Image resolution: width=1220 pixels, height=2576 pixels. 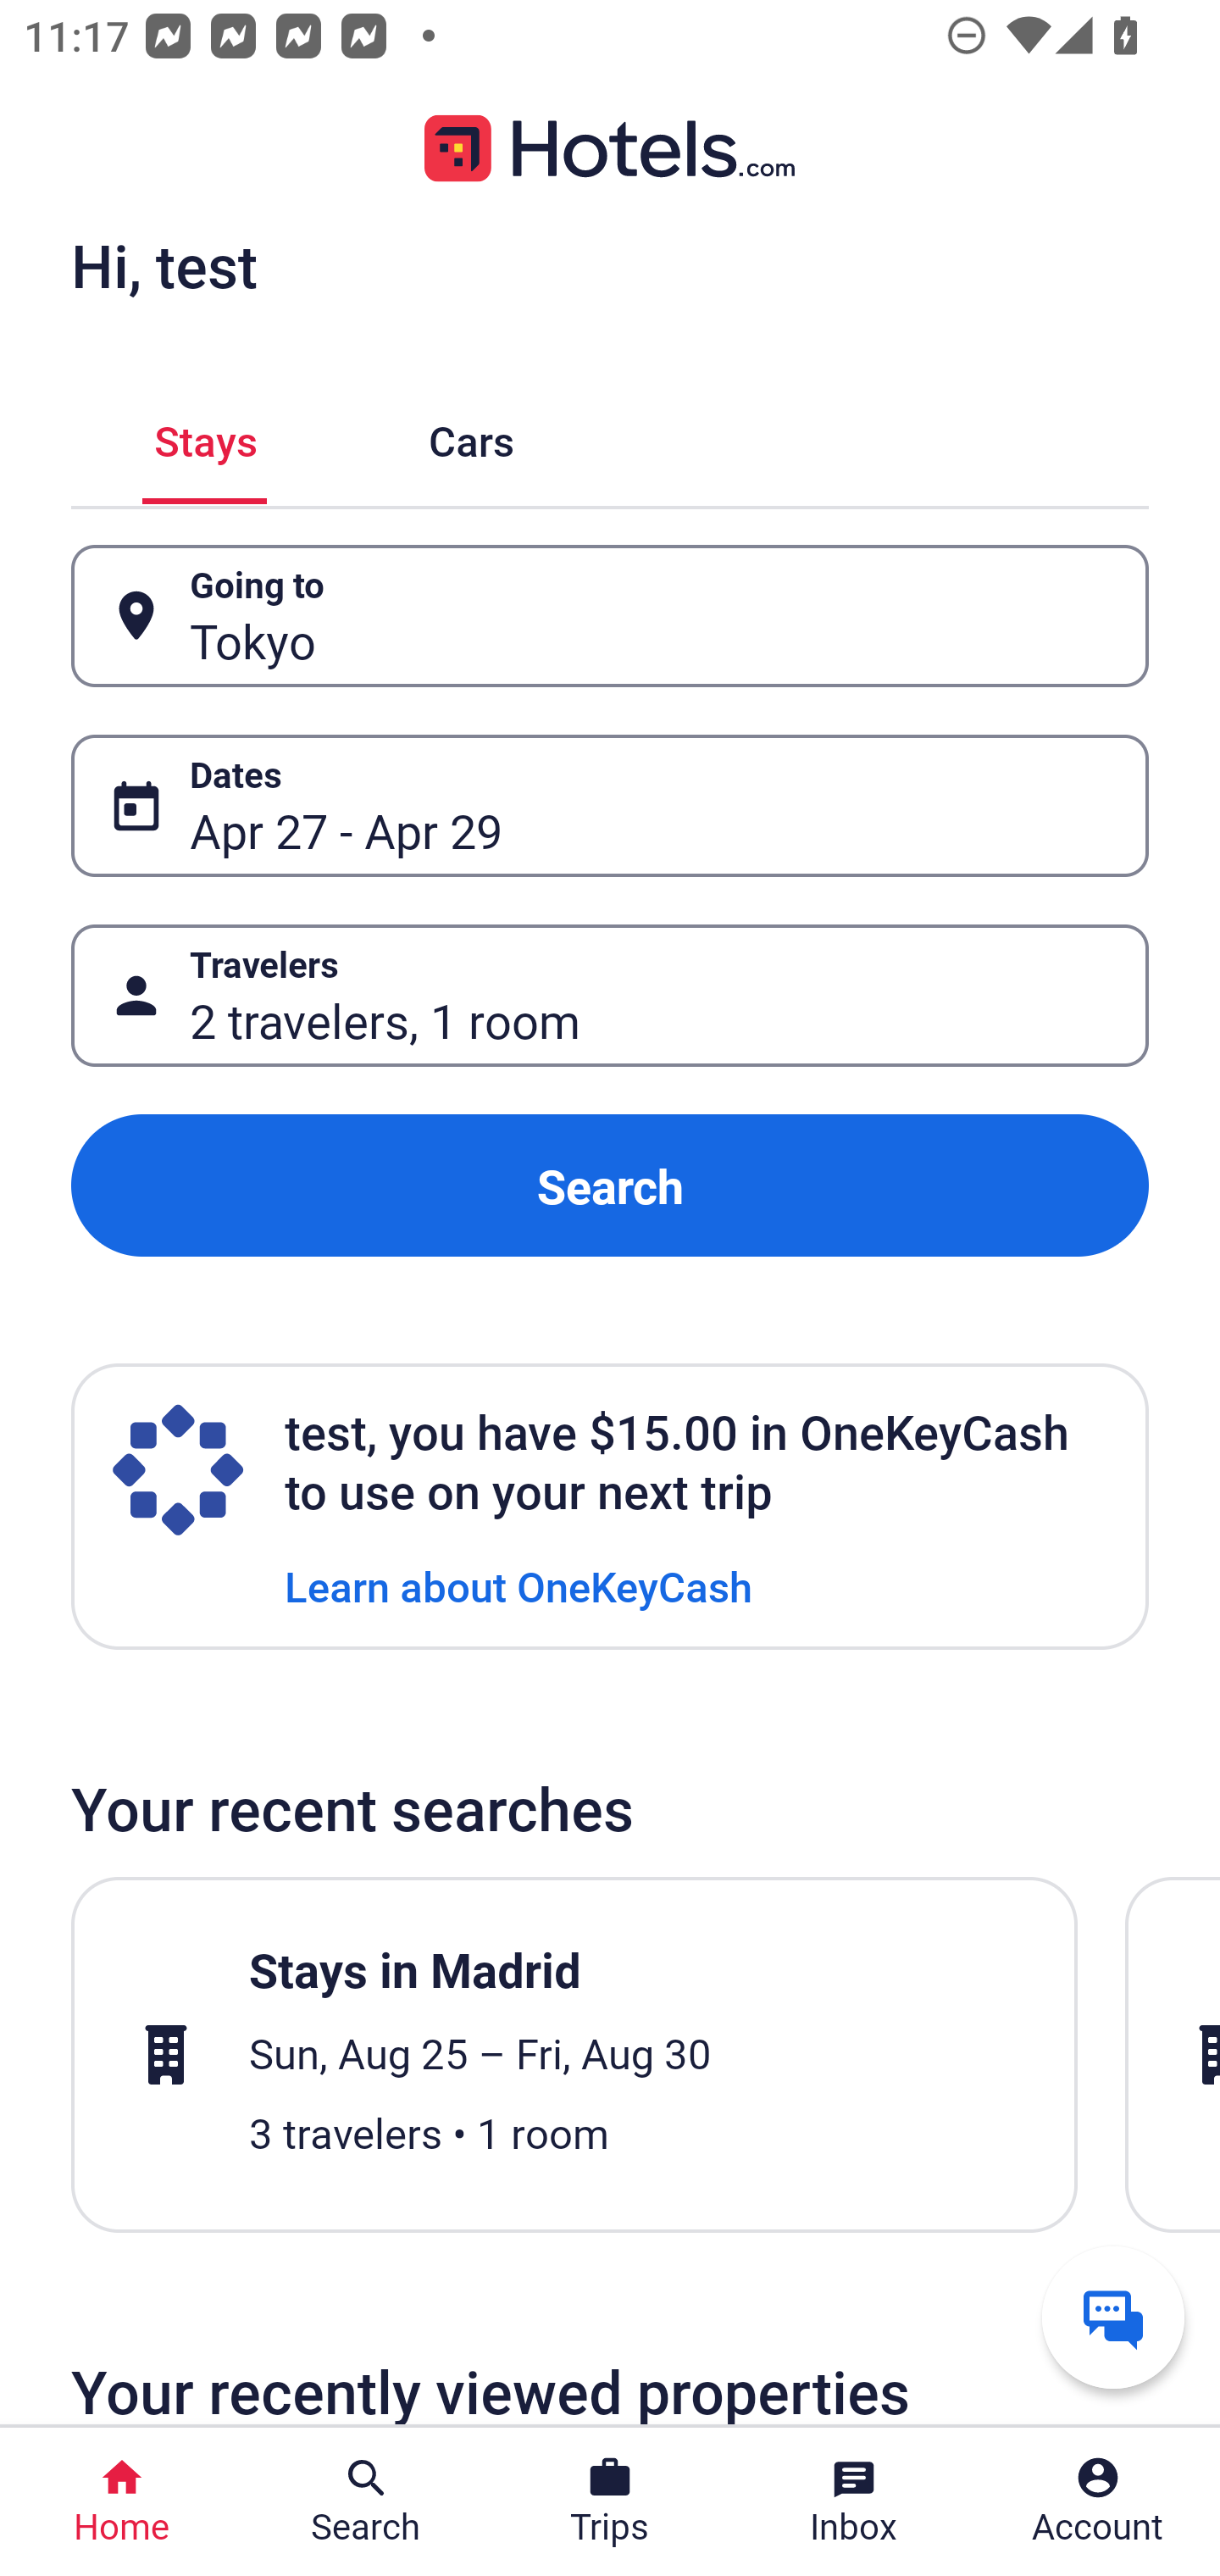 What do you see at coordinates (610, 995) in the screenshot?
I see `Travelers Button 2 travelers, 1 room` at bounding box center [610, 995].